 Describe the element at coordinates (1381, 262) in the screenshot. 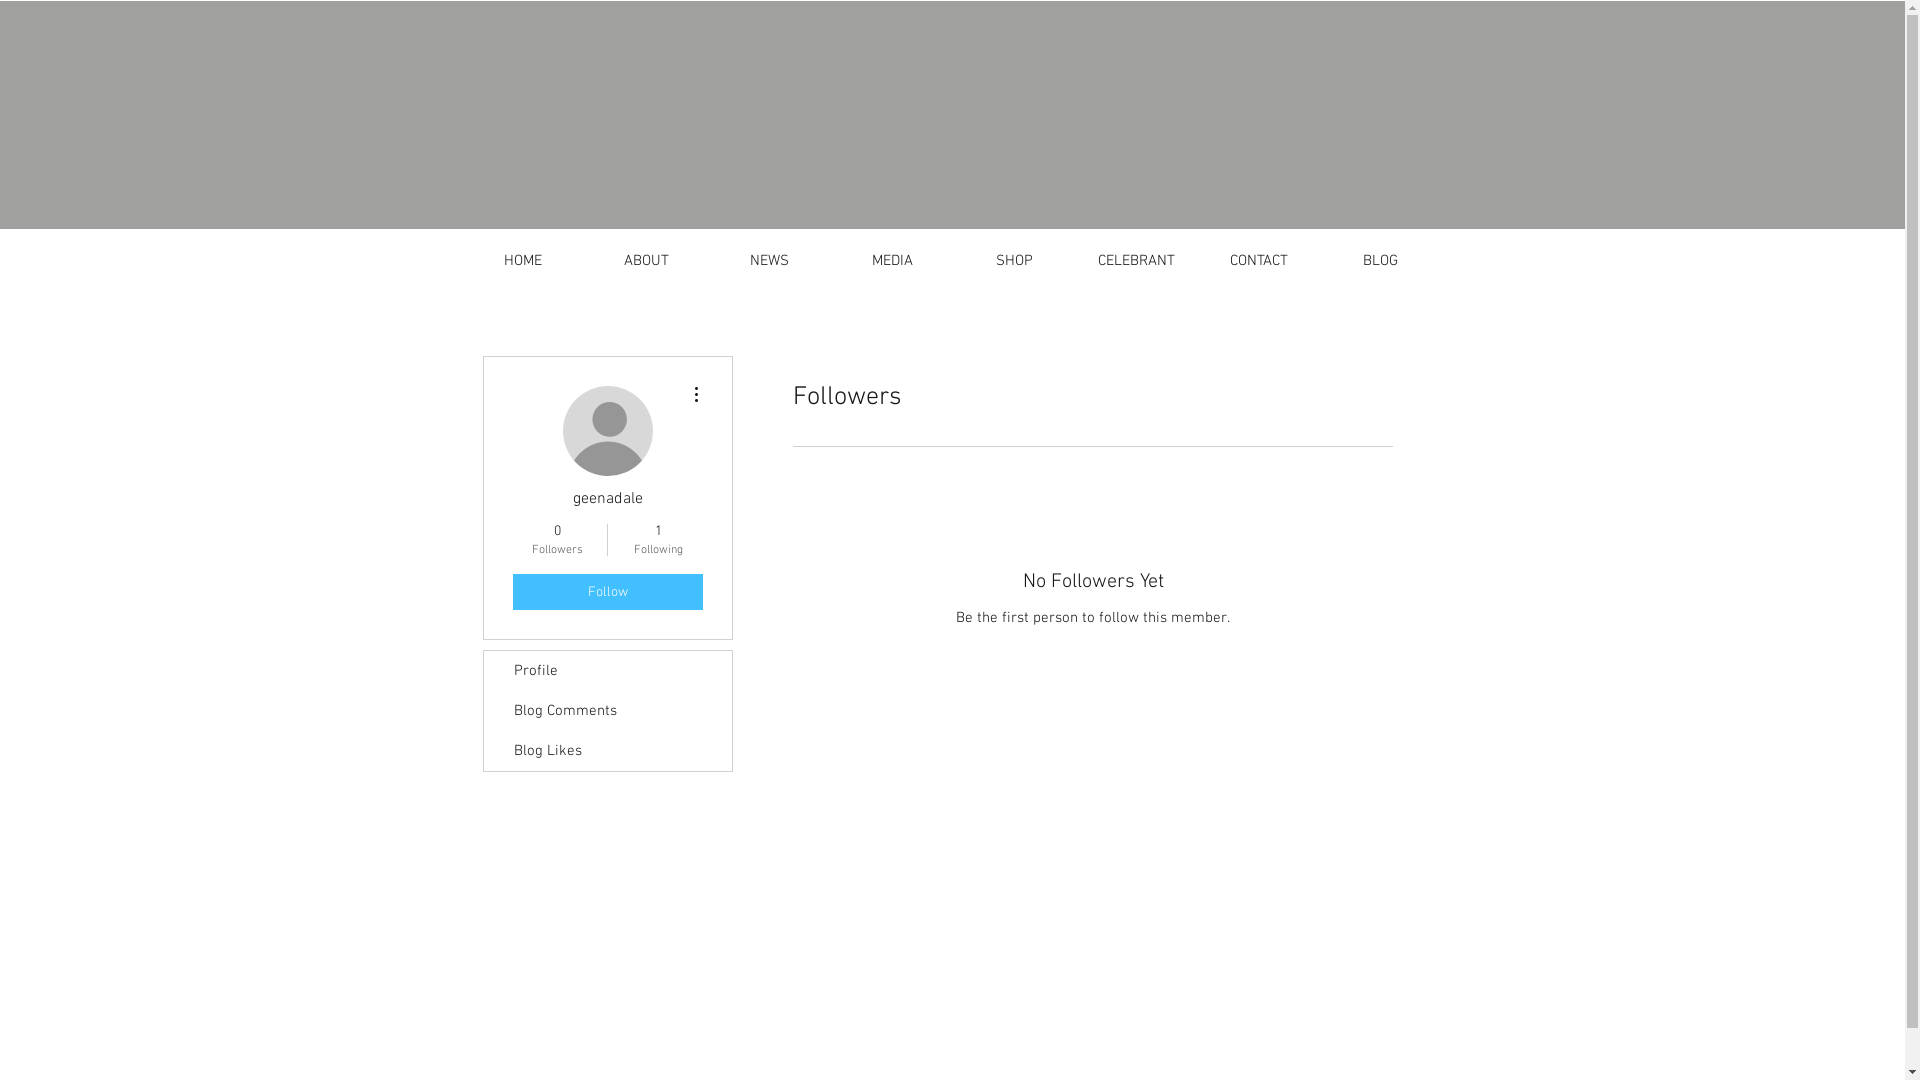

I see `BLOG` at that location.